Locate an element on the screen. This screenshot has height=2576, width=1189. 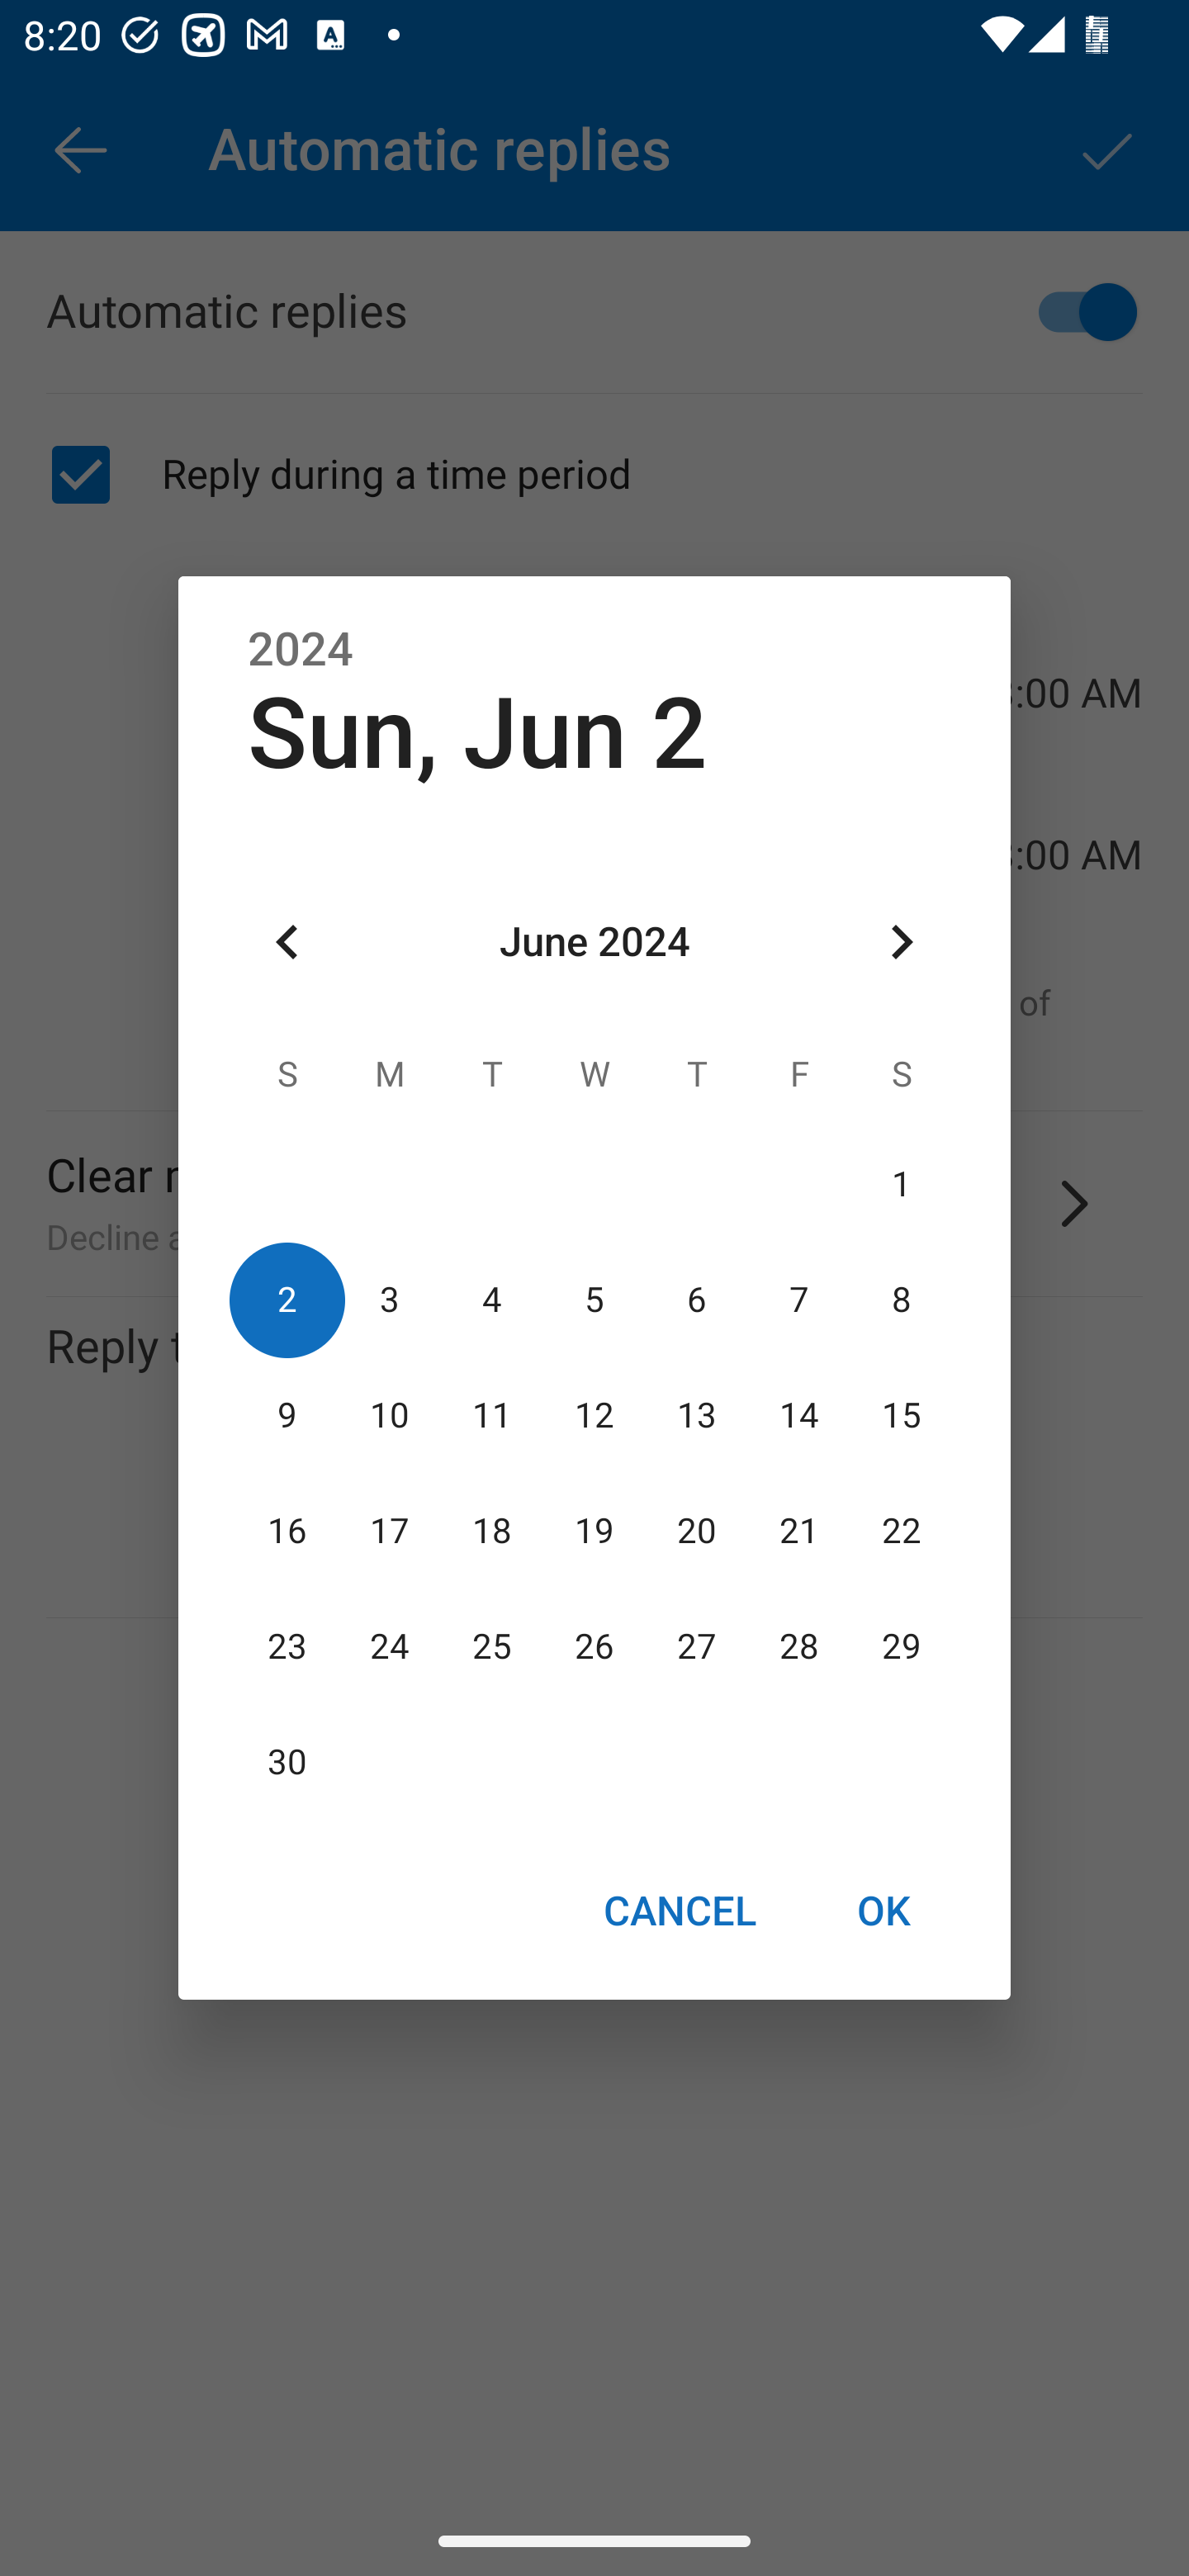
20 20 June 2024 is located at coordinates (696, 1531).